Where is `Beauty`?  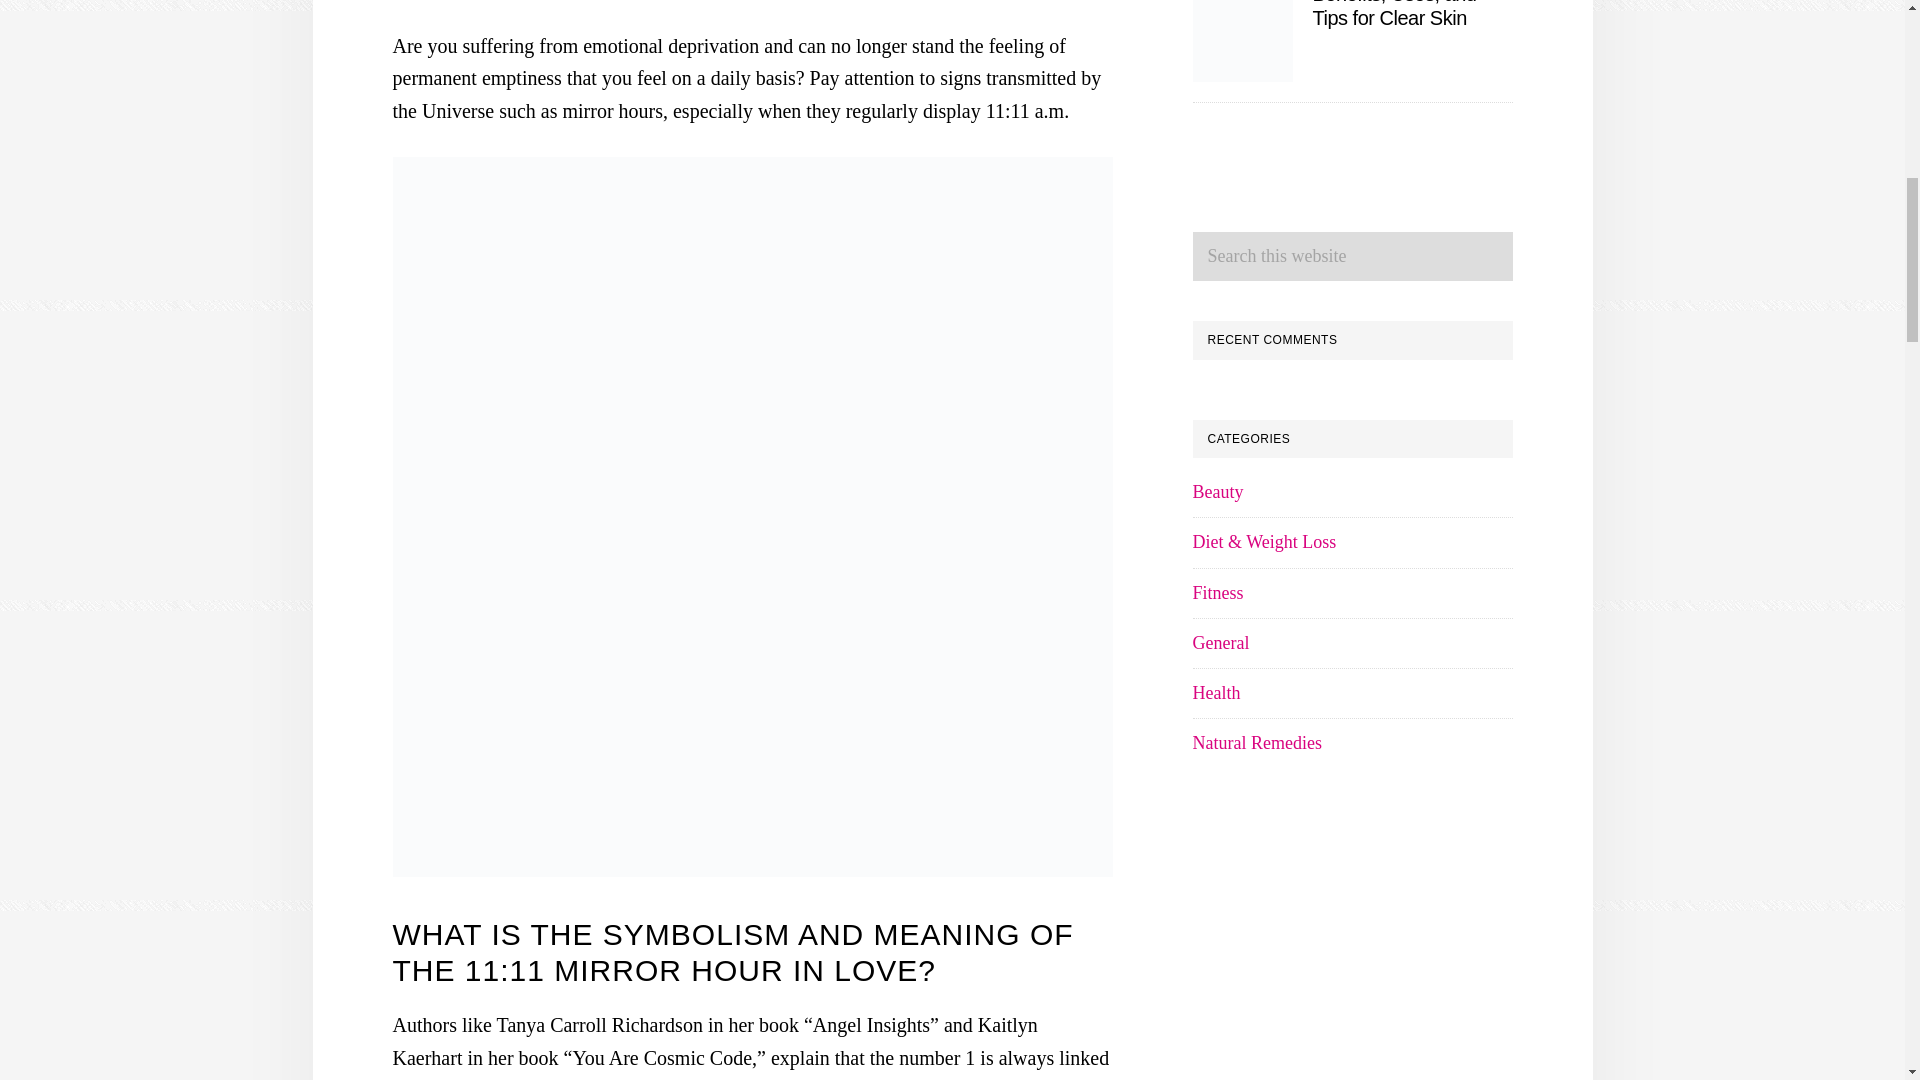
Beauty is located at coordinates (1217, 492).